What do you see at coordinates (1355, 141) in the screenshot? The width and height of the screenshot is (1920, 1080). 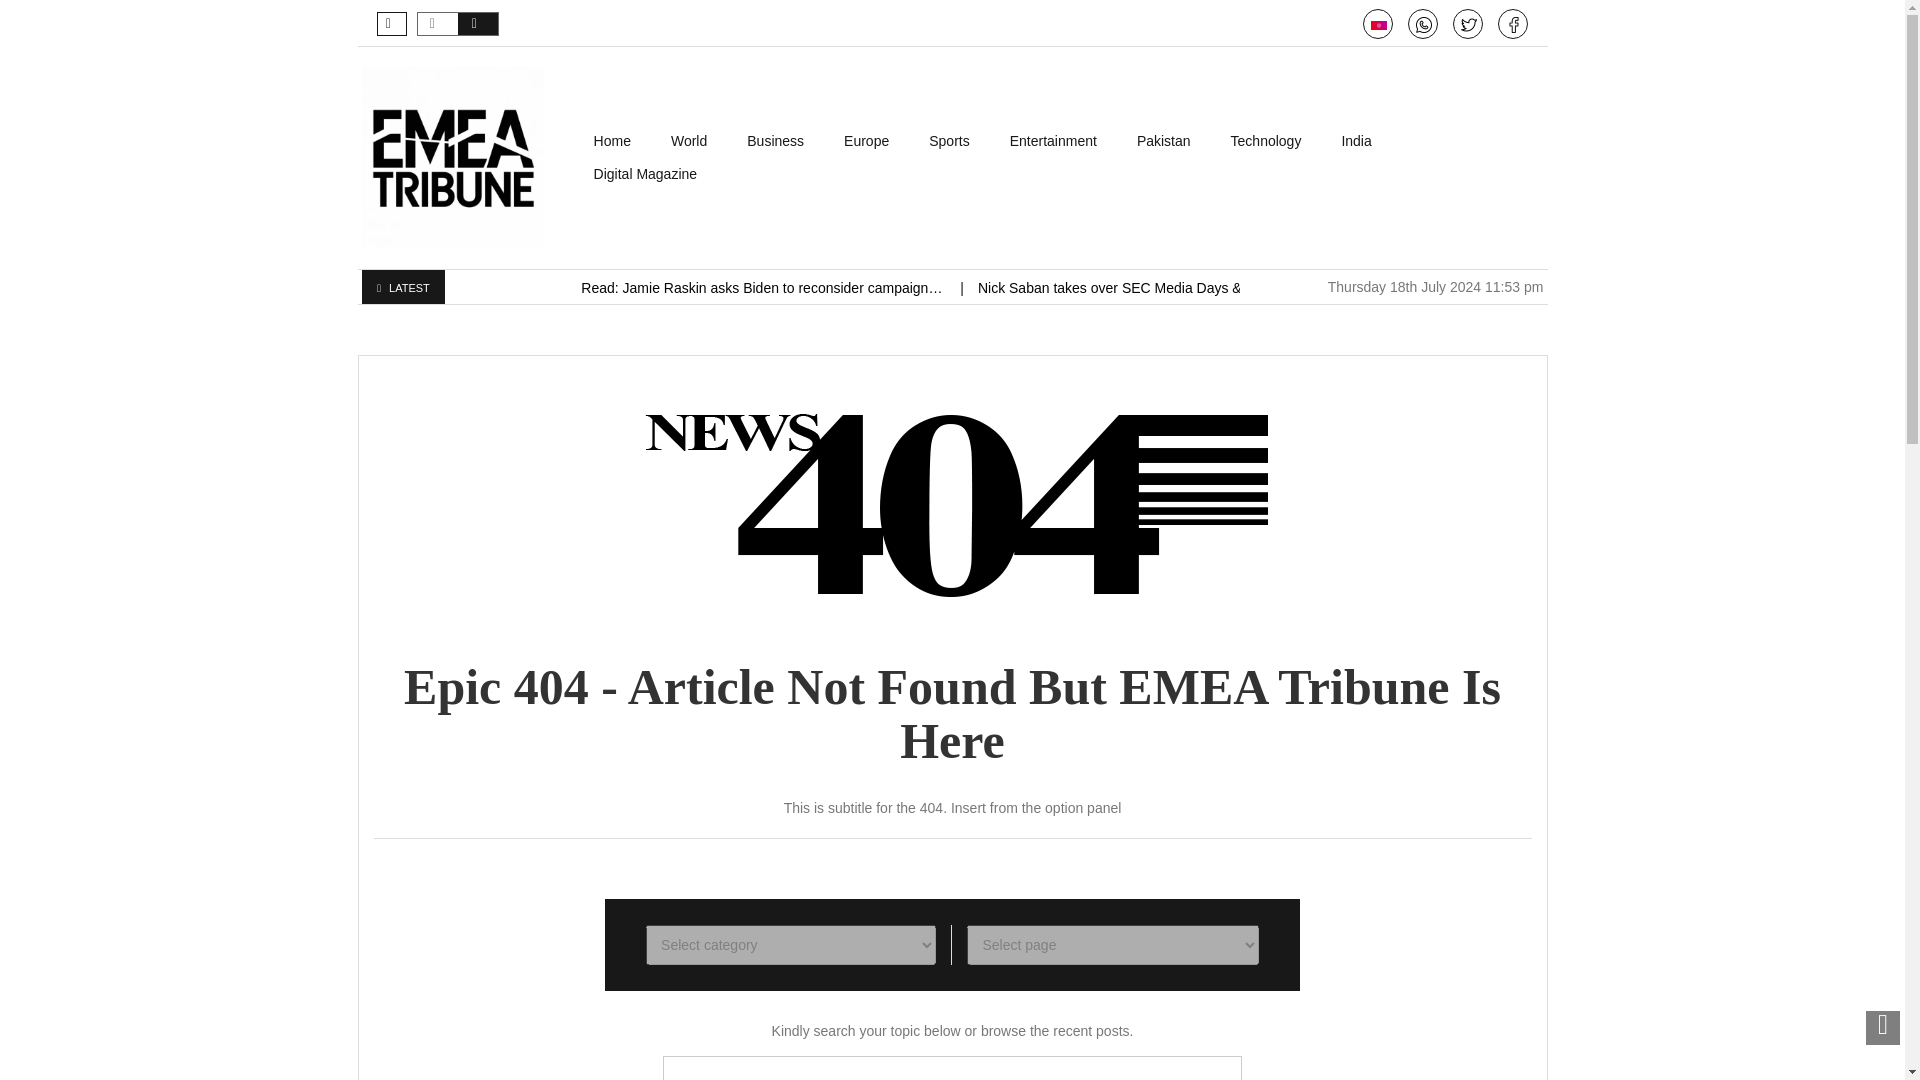 I see `India` at bounding box center [1355, 141].